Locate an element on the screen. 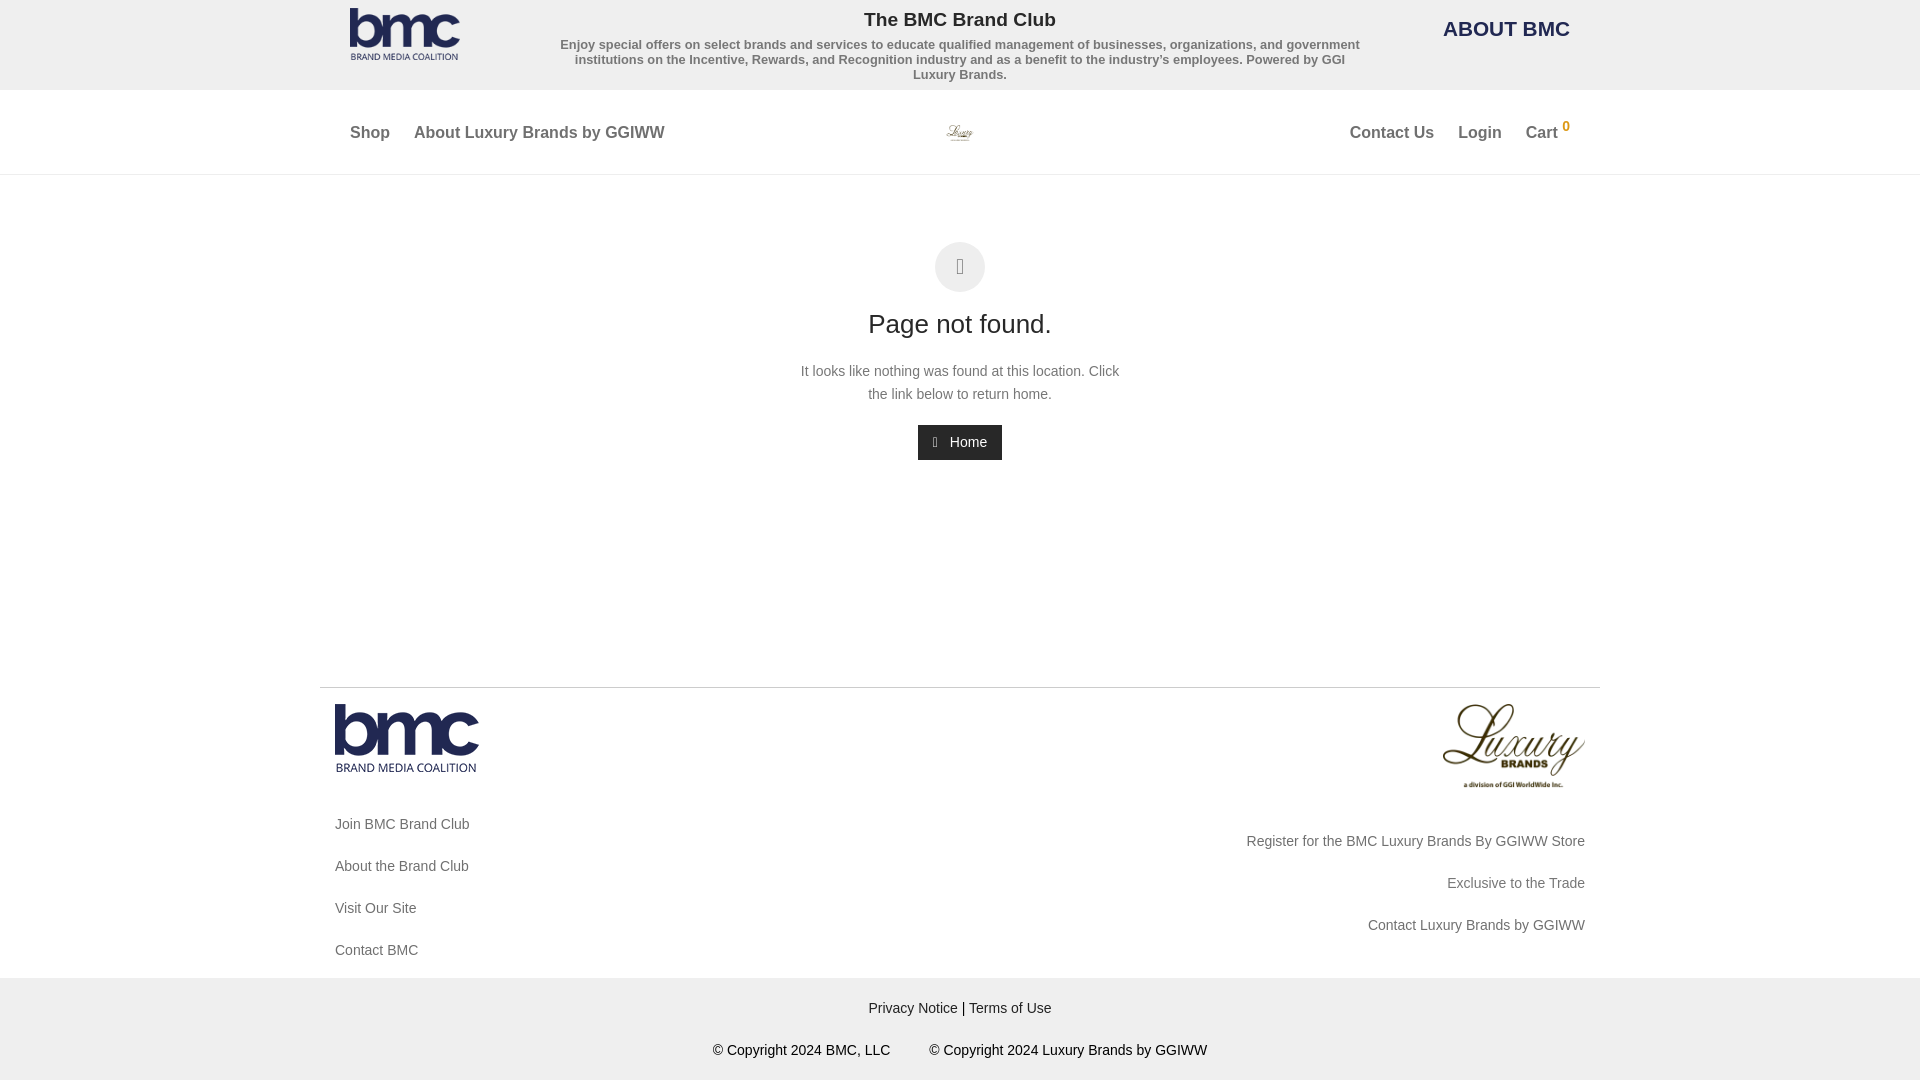 The width and height of the screenshot is (1920, 1080). Contact BMC is located at coordinates (376, 949).